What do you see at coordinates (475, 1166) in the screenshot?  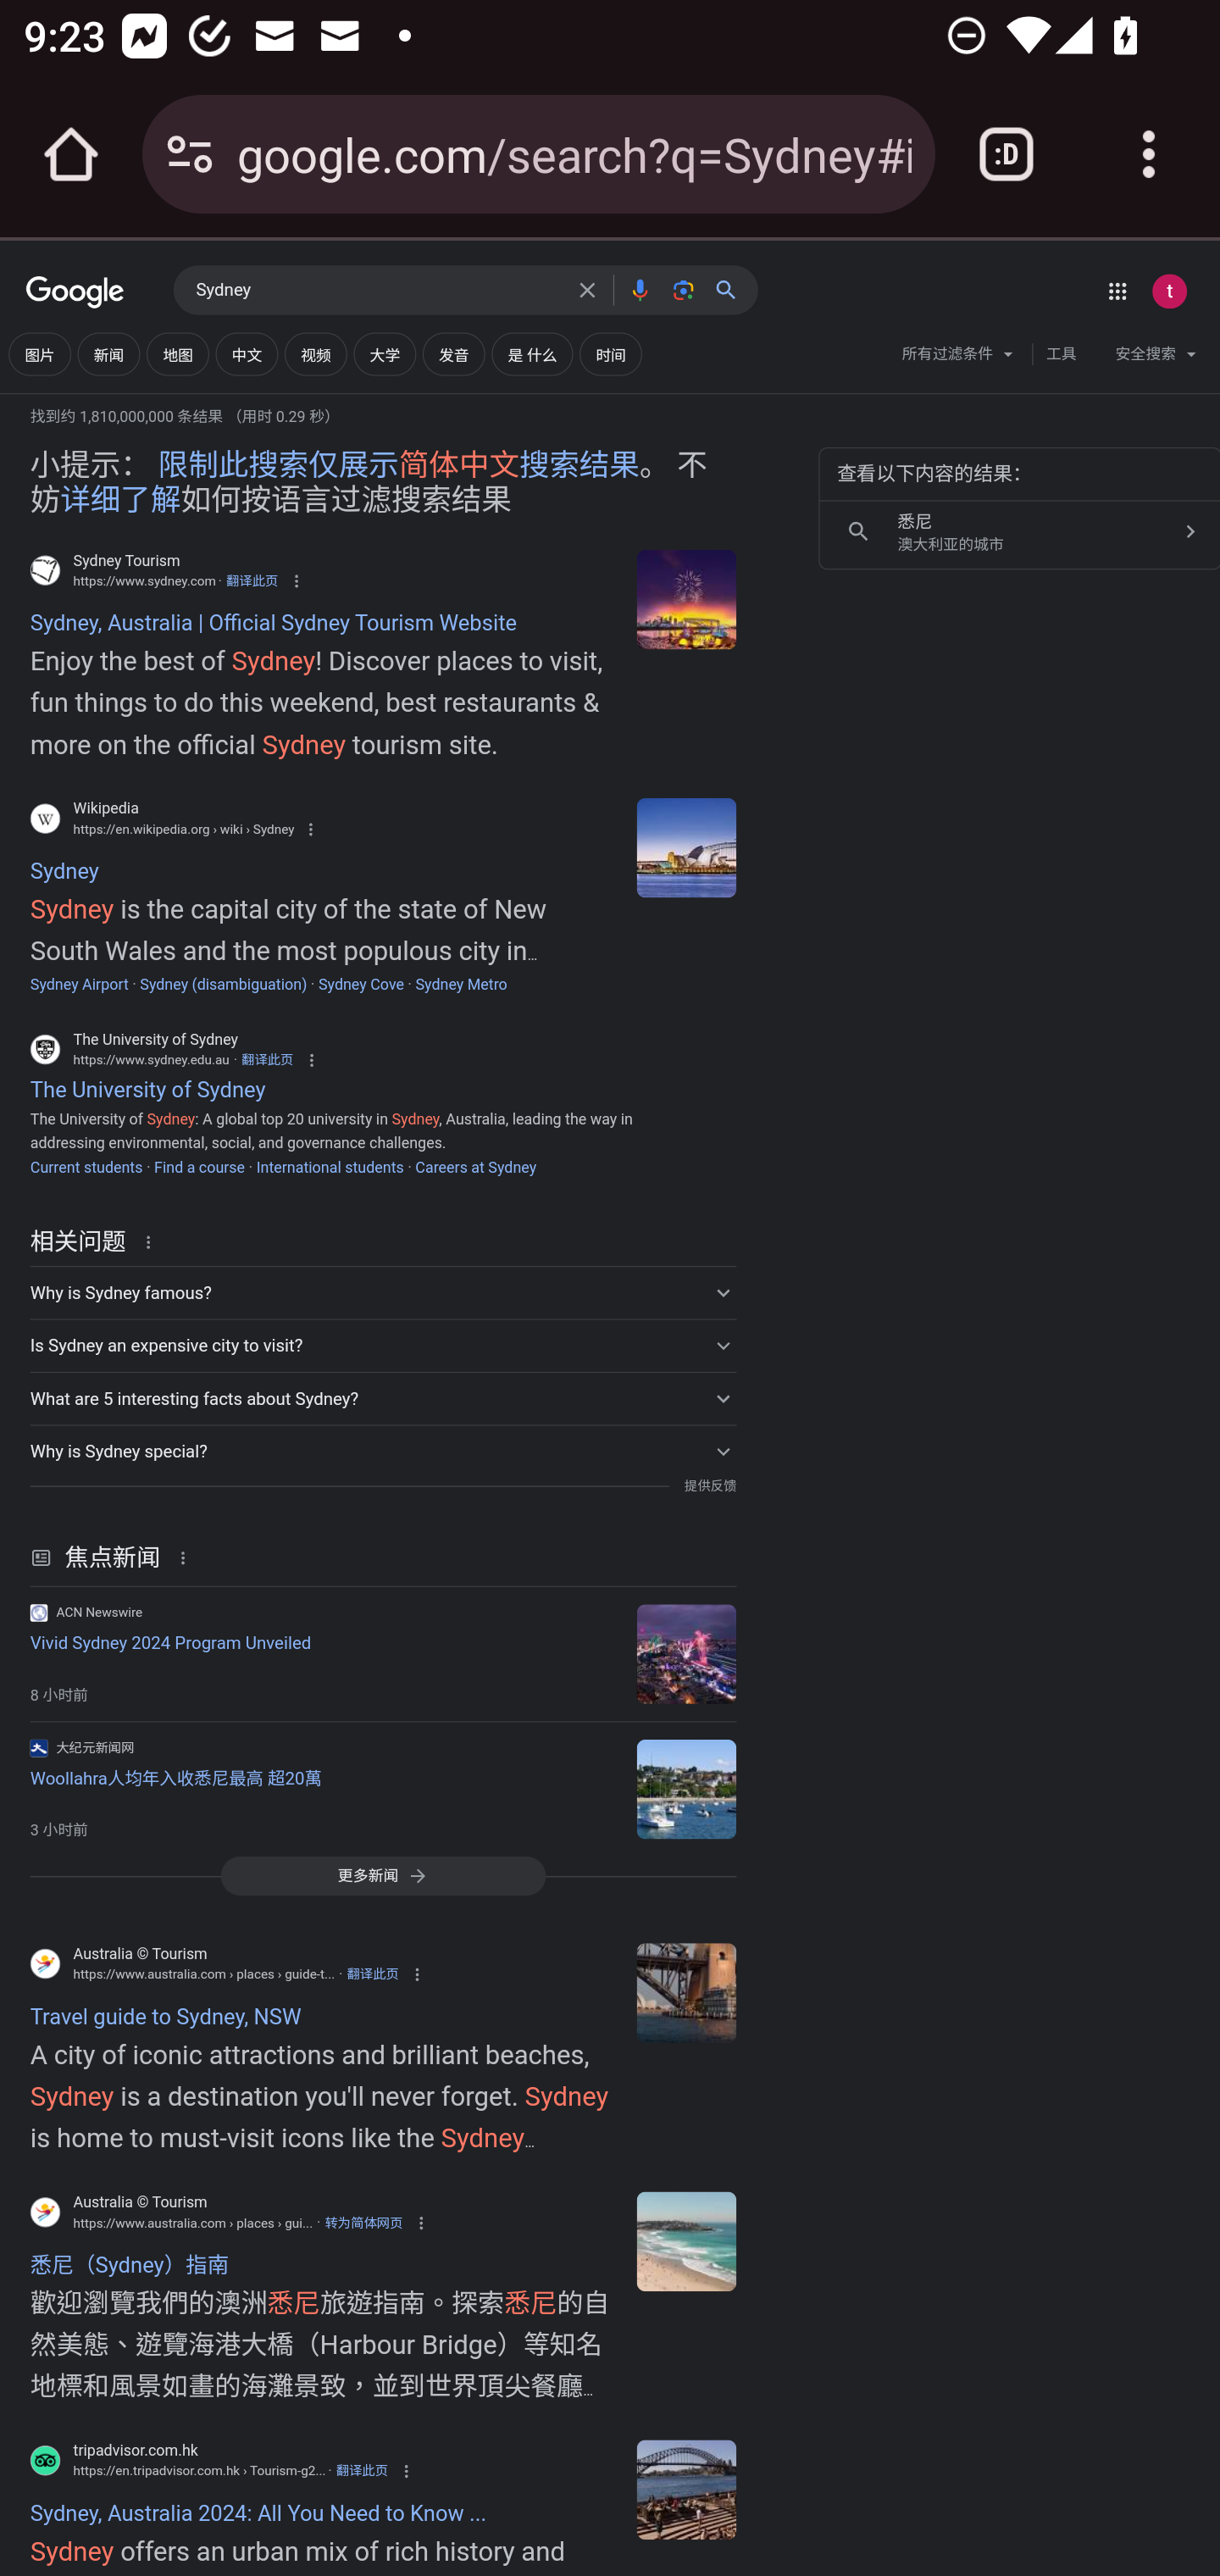 I see `Careers at Sydney` at bounding box center [475, 1166].